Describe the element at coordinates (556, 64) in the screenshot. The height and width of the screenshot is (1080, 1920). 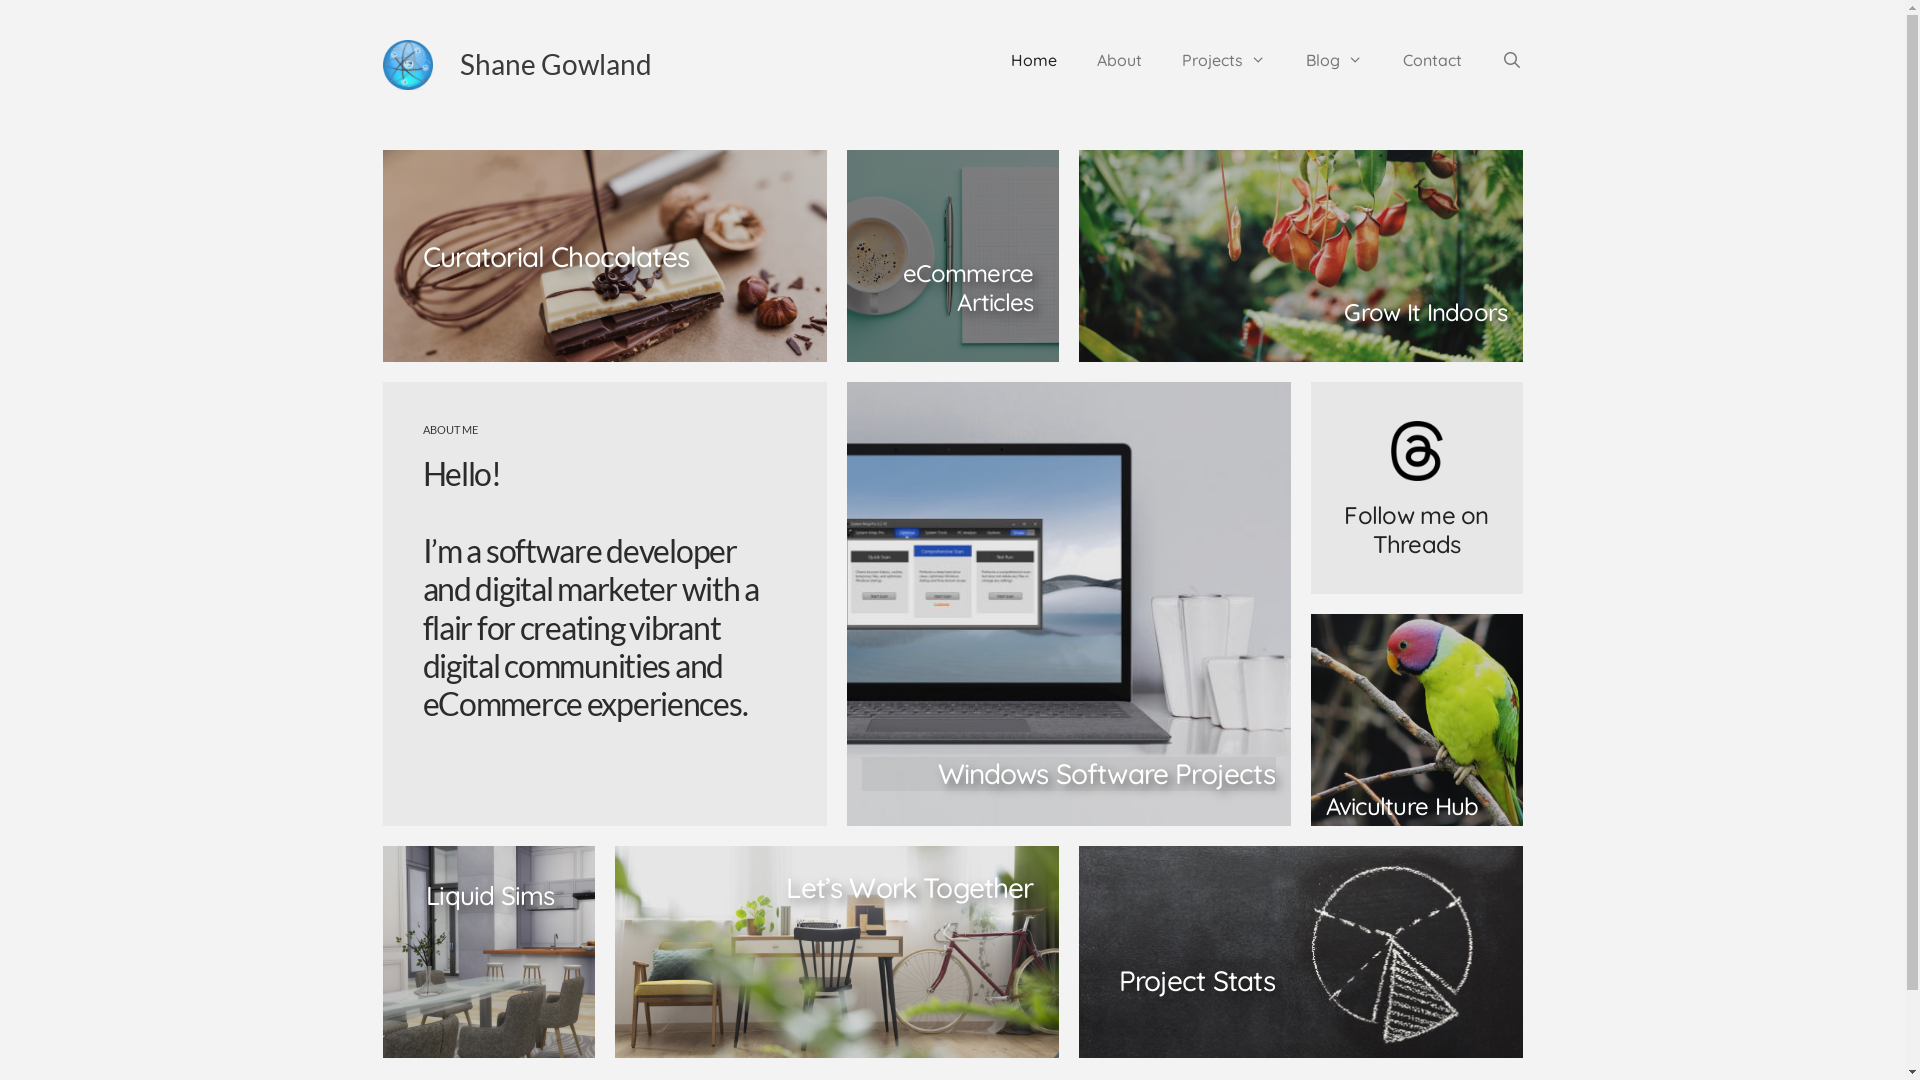
I see `Shane Gowland` at that location.